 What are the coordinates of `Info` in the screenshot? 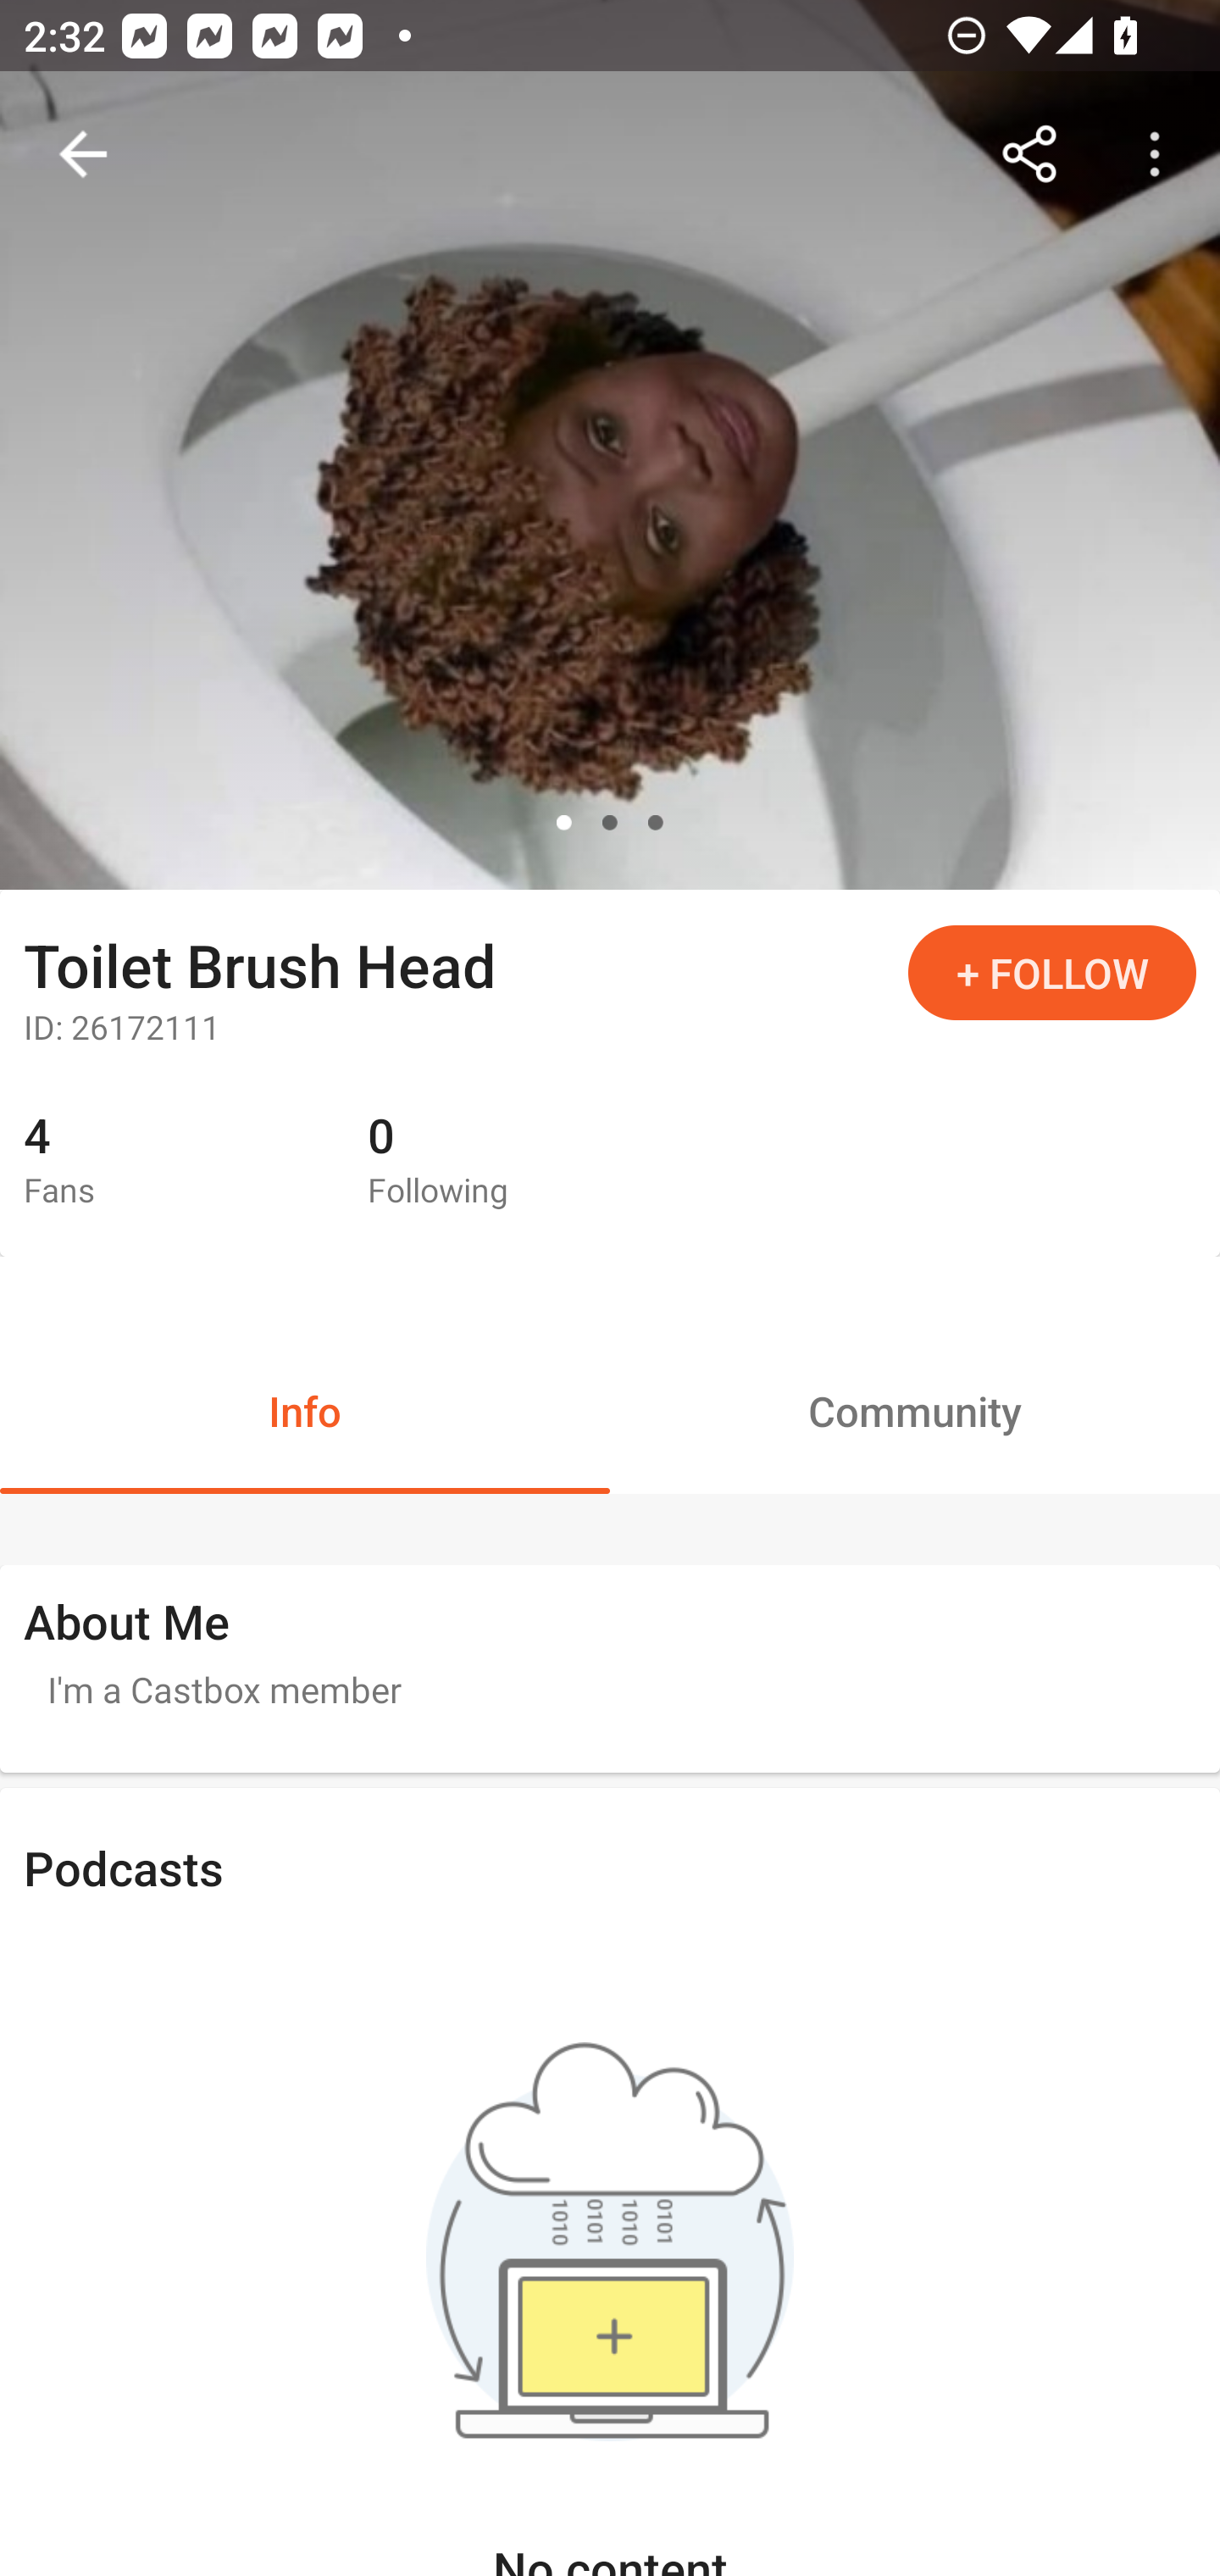 It's located at (305, 1410).